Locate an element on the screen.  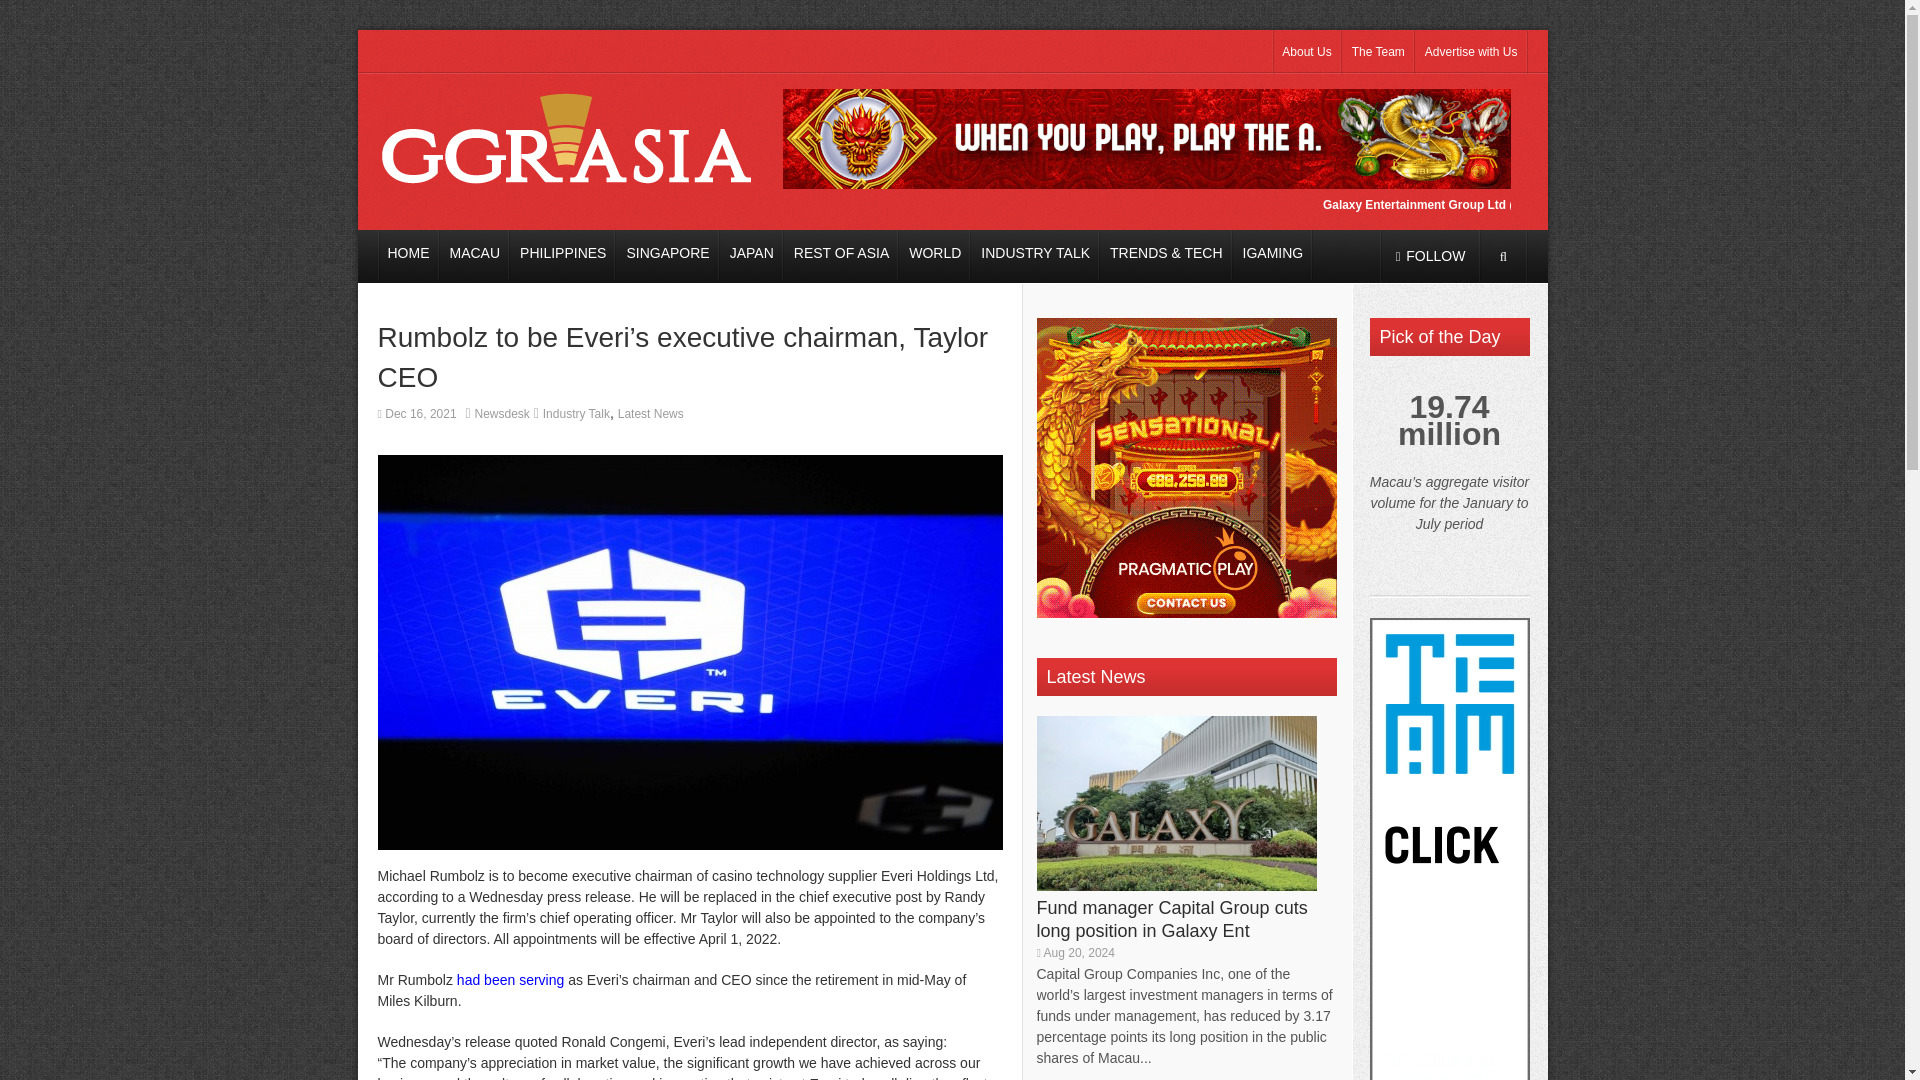
About Us is located at coordinates (1306, 52).